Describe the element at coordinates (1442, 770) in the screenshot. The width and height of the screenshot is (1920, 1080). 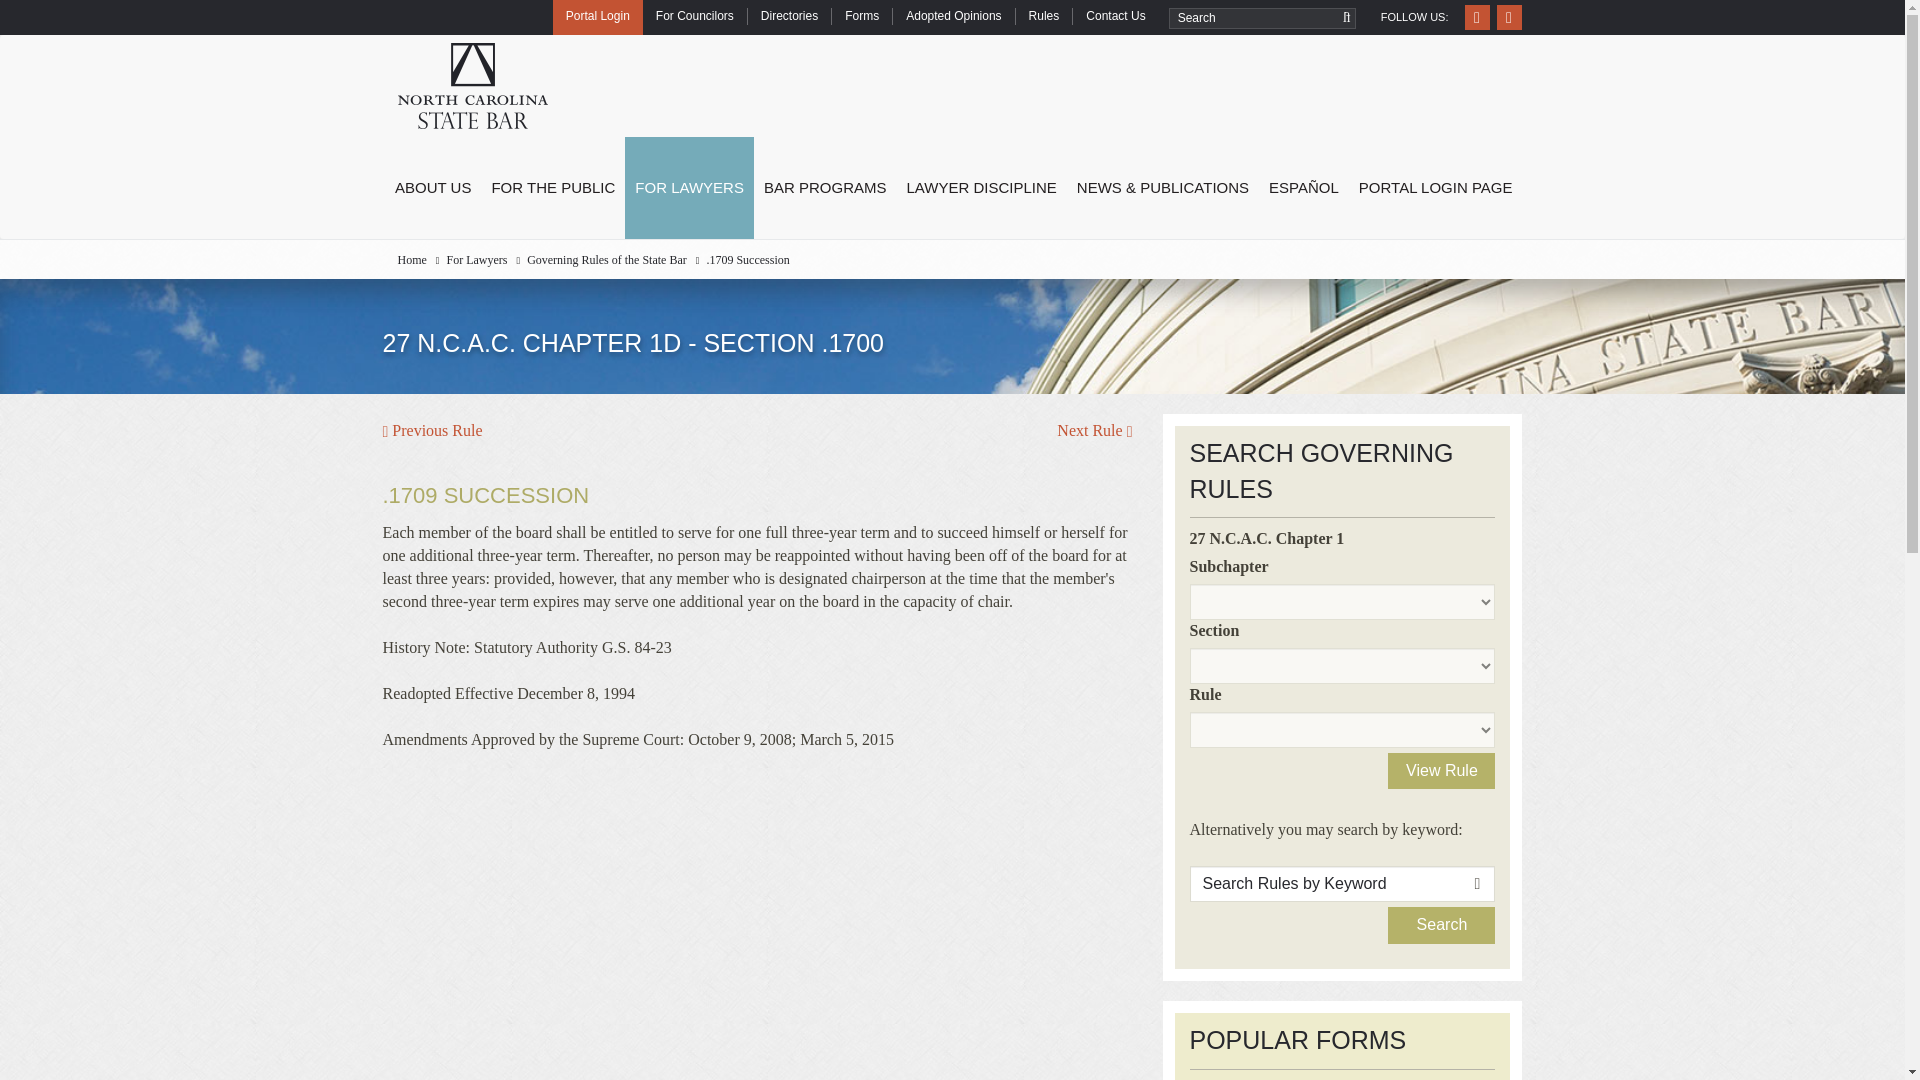
I see `View Rule` at that location.